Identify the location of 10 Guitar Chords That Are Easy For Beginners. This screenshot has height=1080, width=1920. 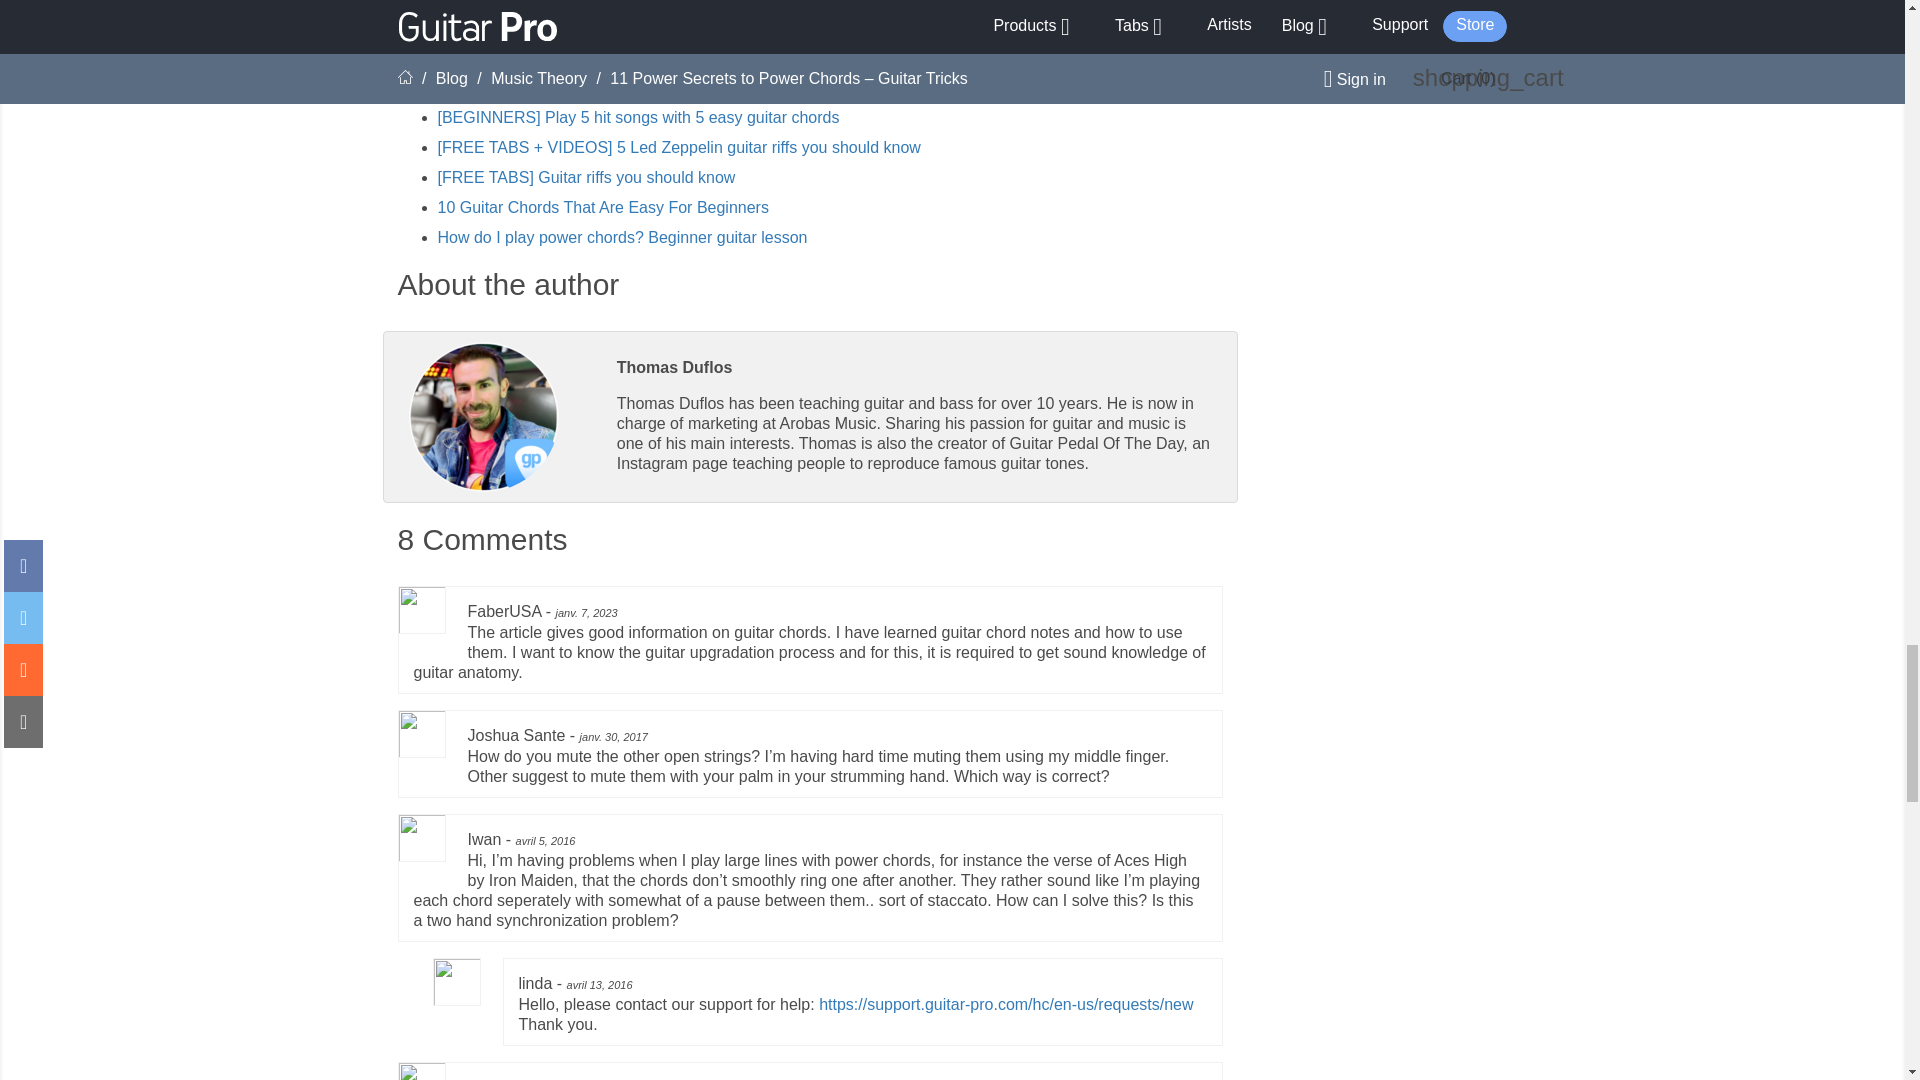
(603, 207).